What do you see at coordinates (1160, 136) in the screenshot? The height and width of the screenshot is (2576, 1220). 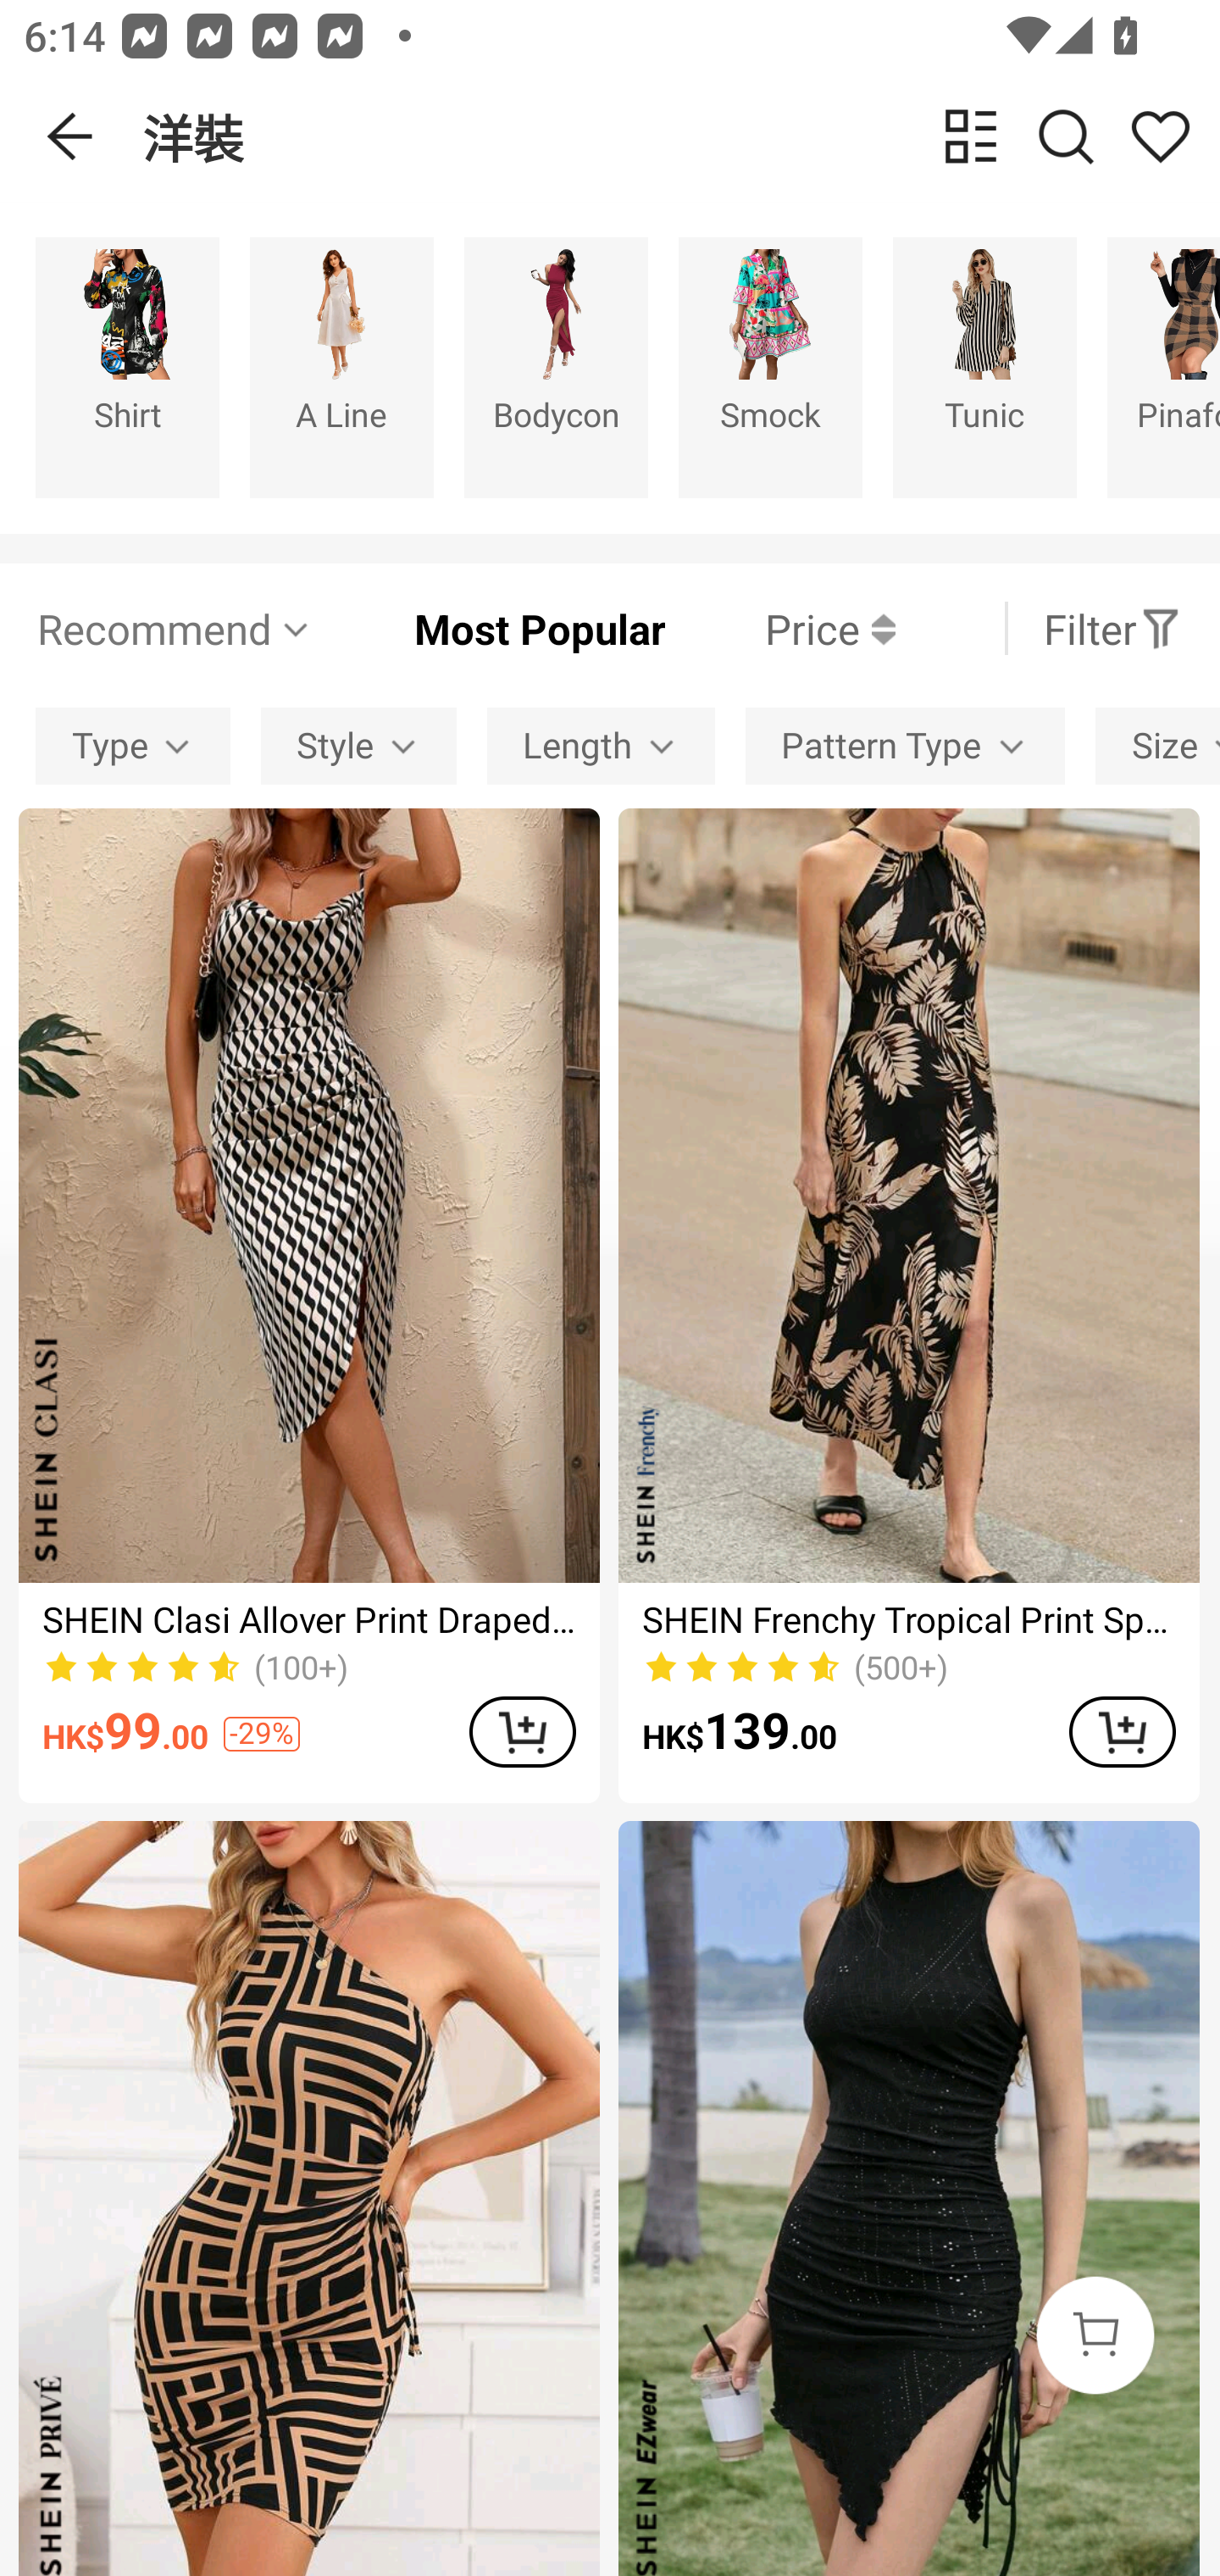 I see `Share` at bounding box center [1160, 136].